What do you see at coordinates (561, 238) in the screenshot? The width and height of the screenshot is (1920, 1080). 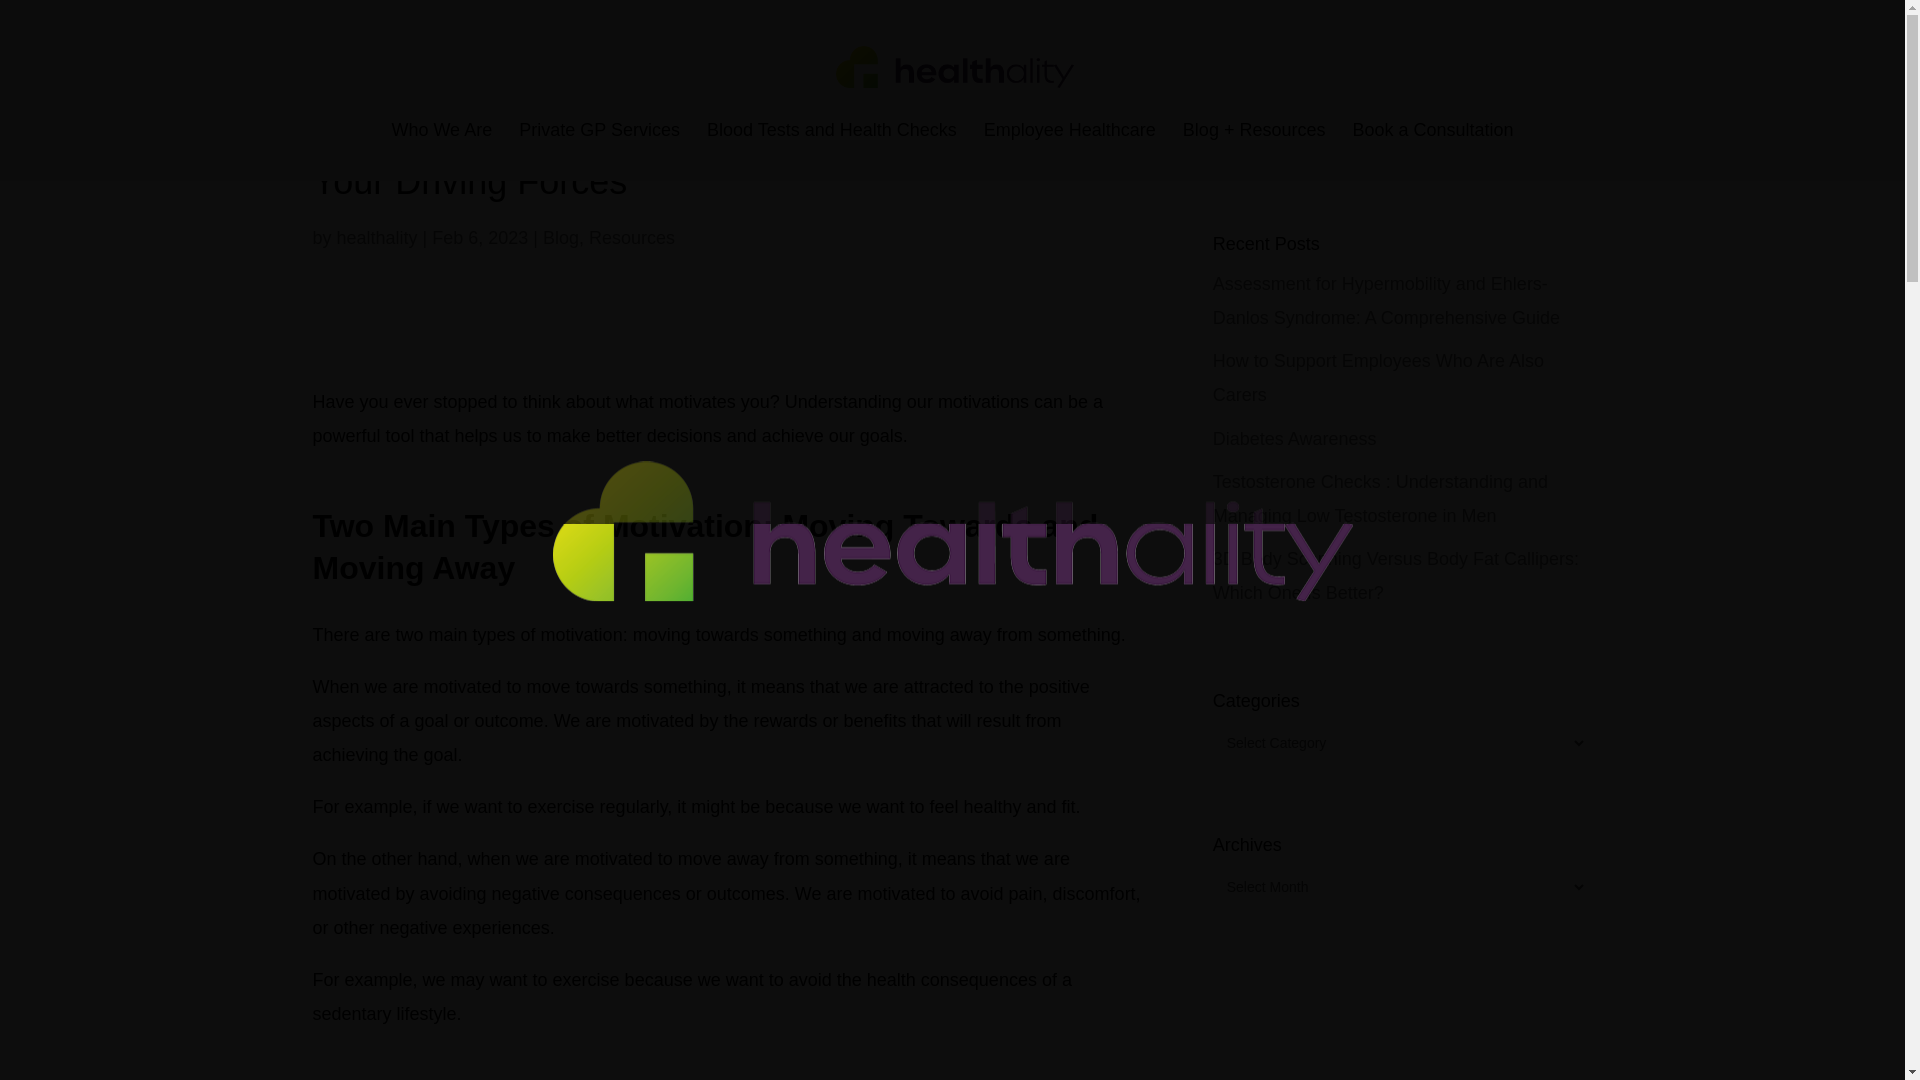 I see `Blog` at bounding box center [561, 238].